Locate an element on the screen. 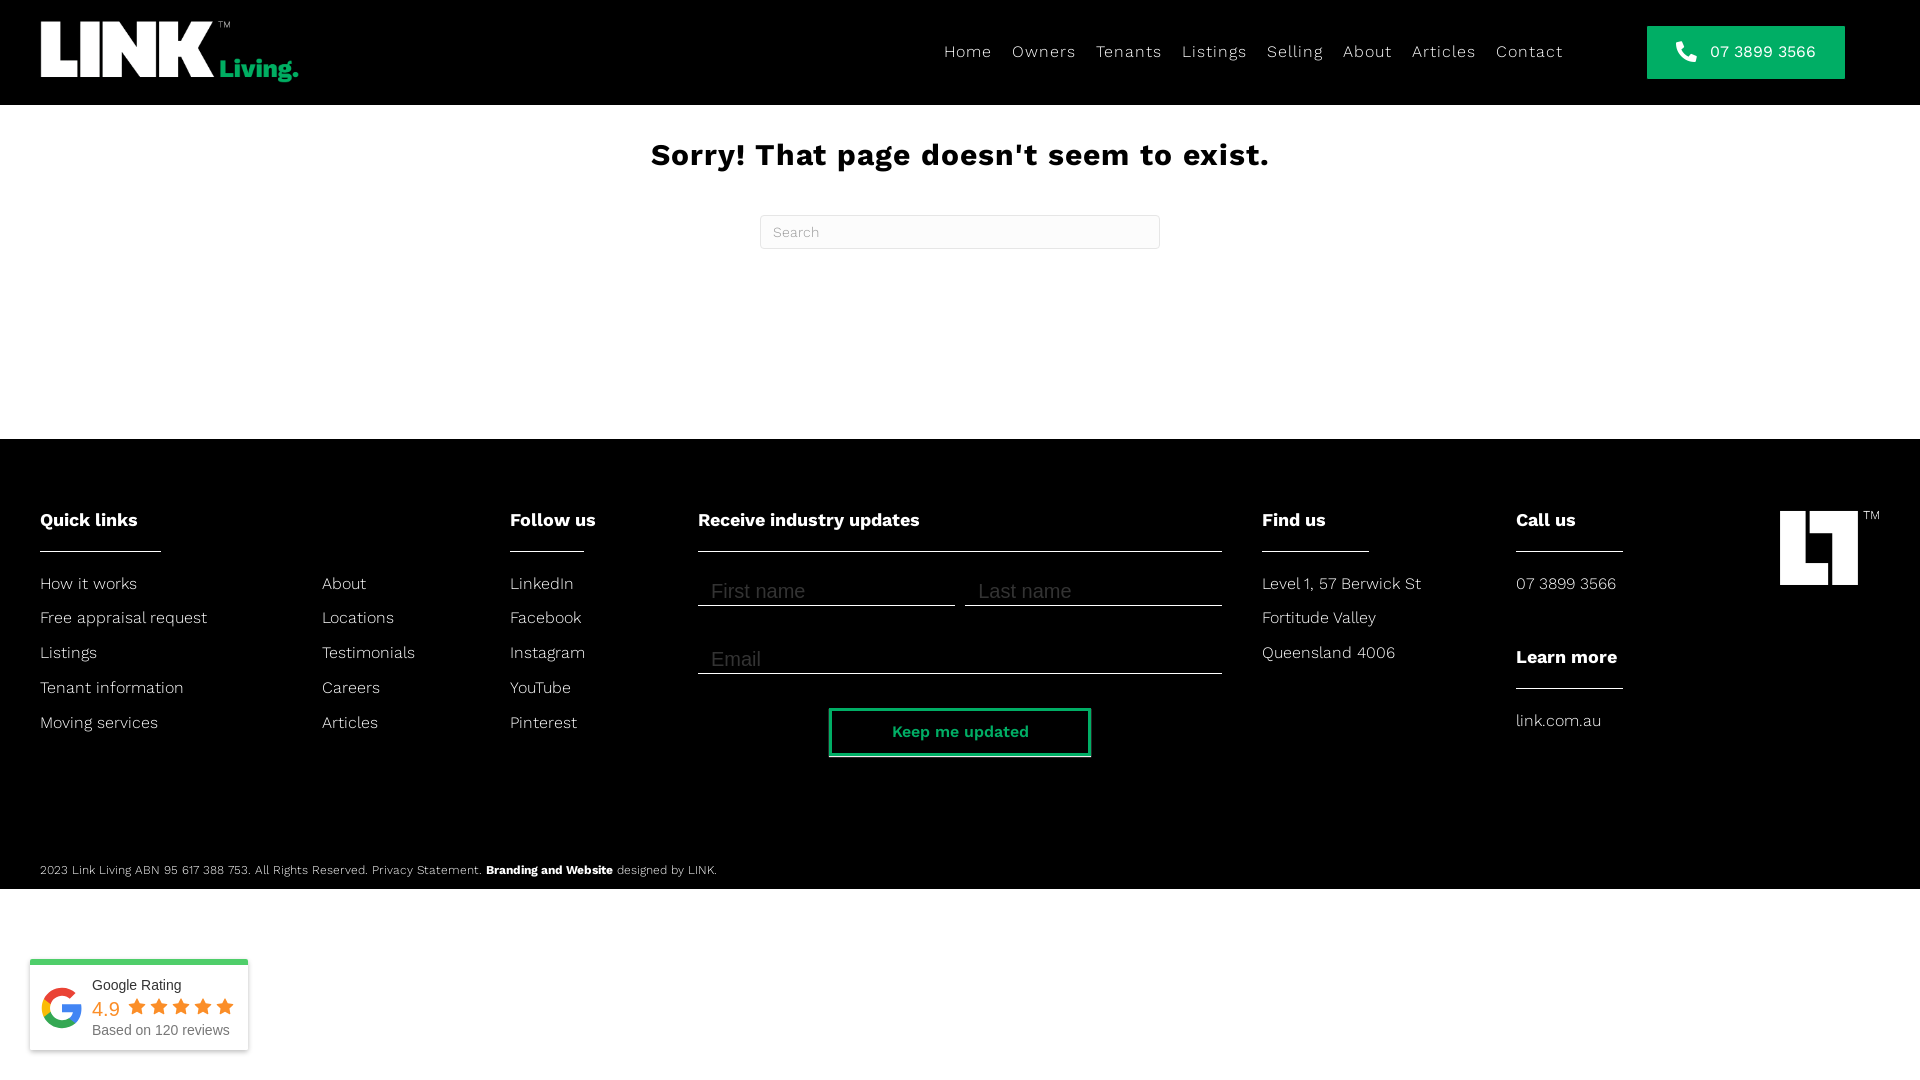 This screenshot has height=1080, width=1920. Tenant information is located at coordinates (112, 688).